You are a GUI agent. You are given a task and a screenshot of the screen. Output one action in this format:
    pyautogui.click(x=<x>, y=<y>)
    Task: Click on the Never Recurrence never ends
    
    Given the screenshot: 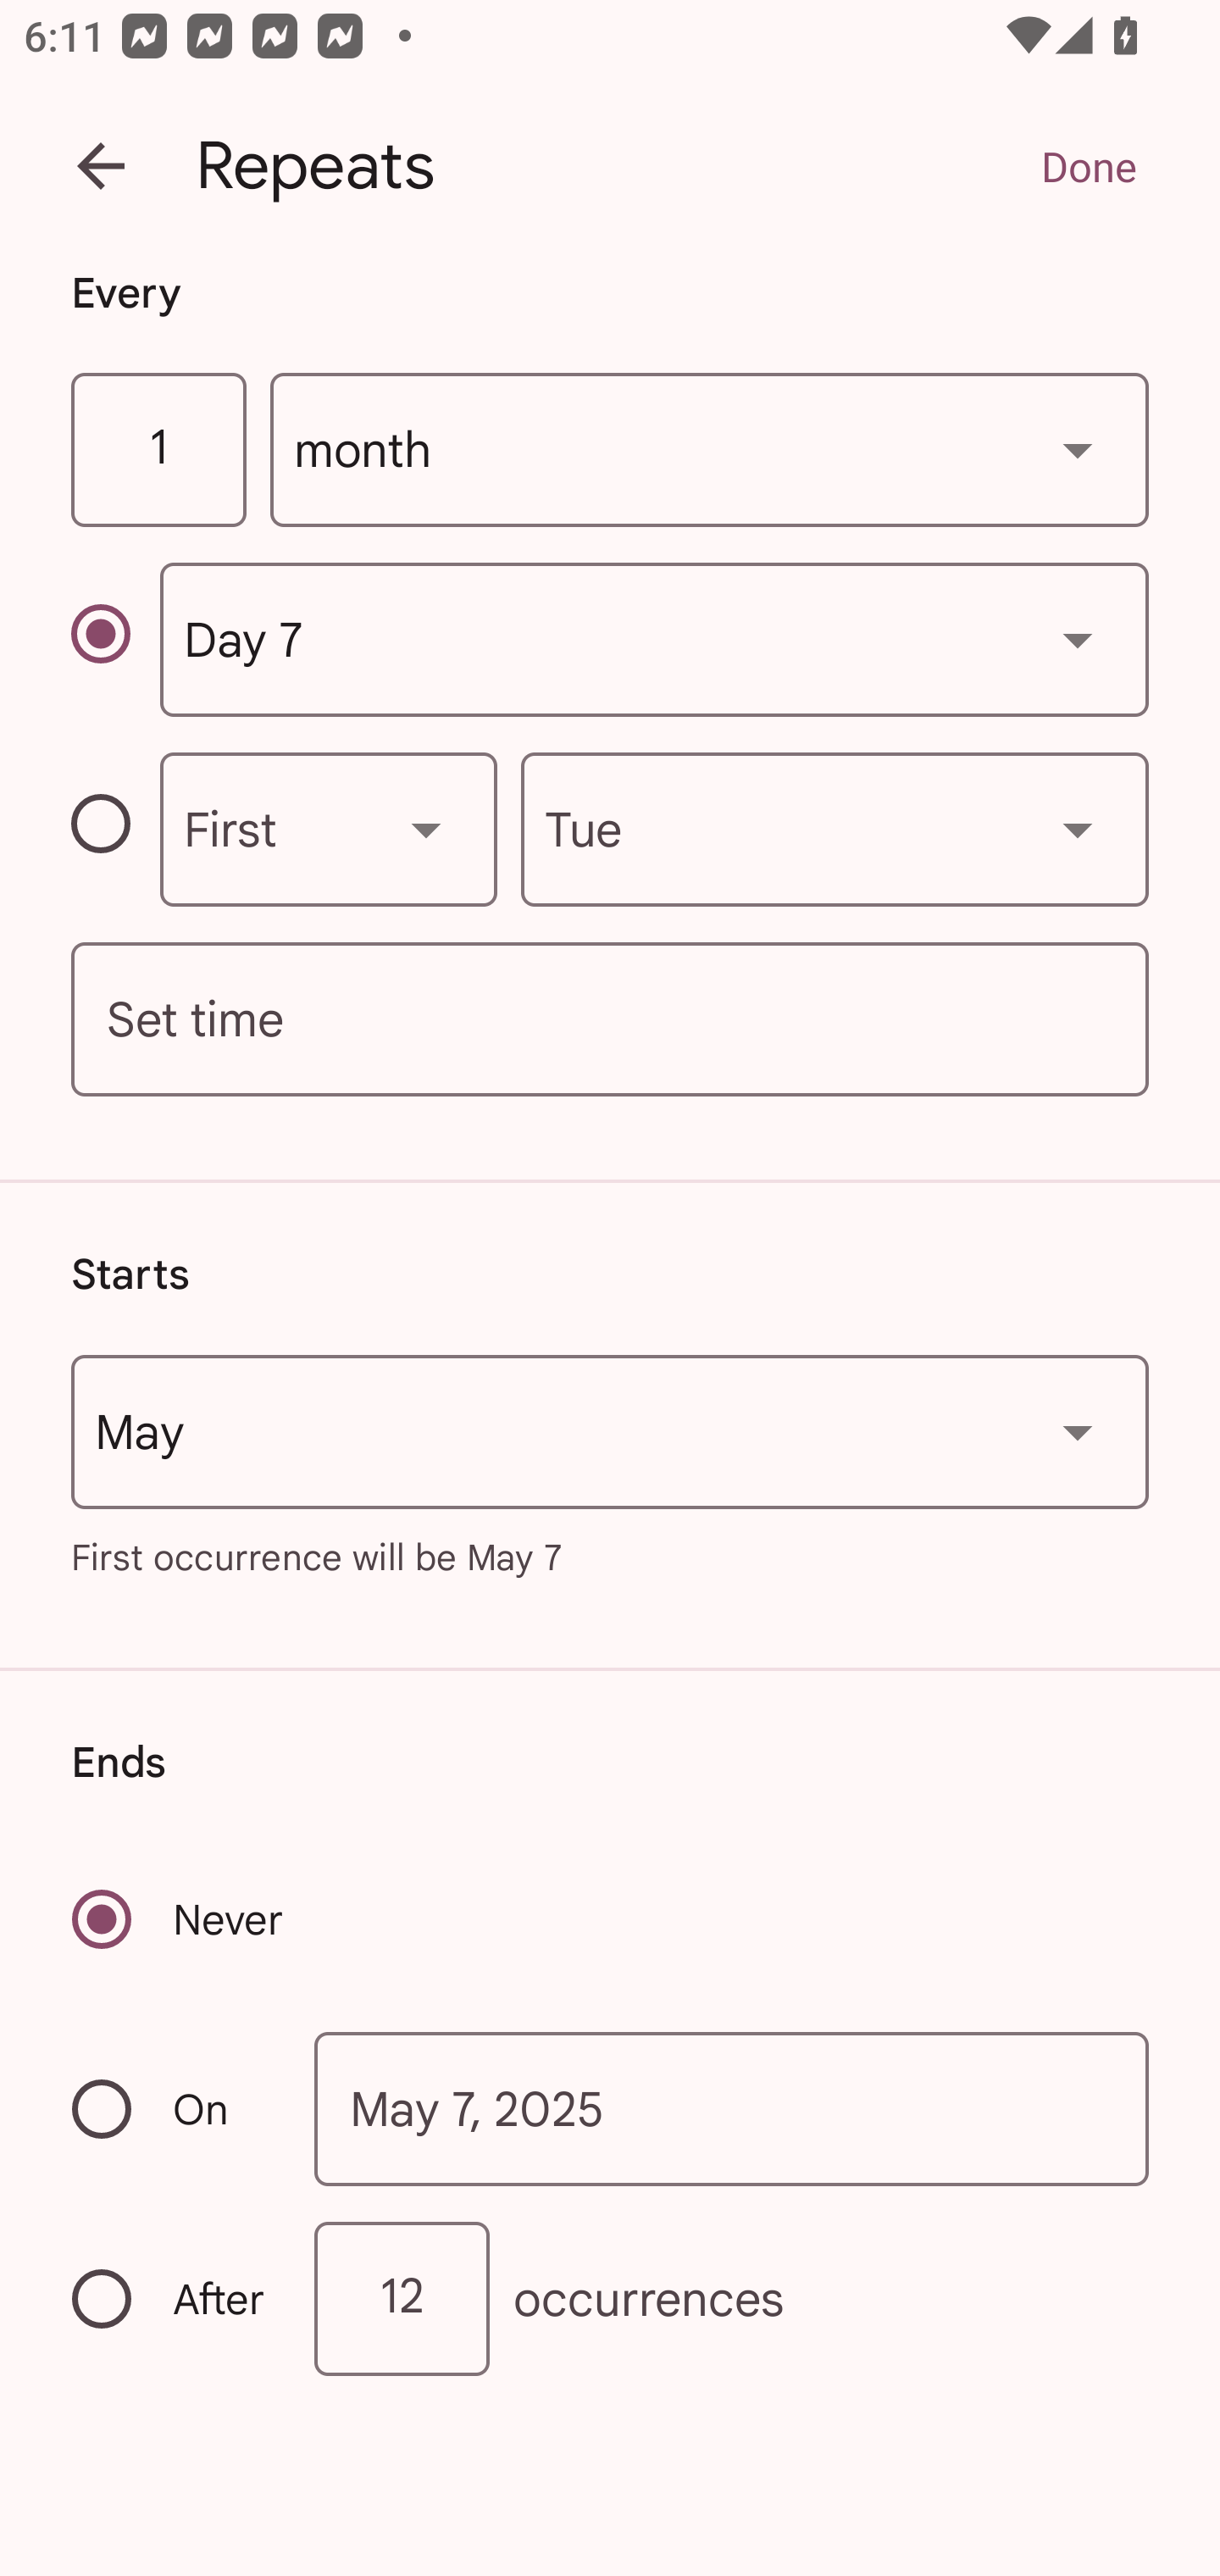 What is the action you would take?
    pyautogui.click(x=180, y=1918)
    